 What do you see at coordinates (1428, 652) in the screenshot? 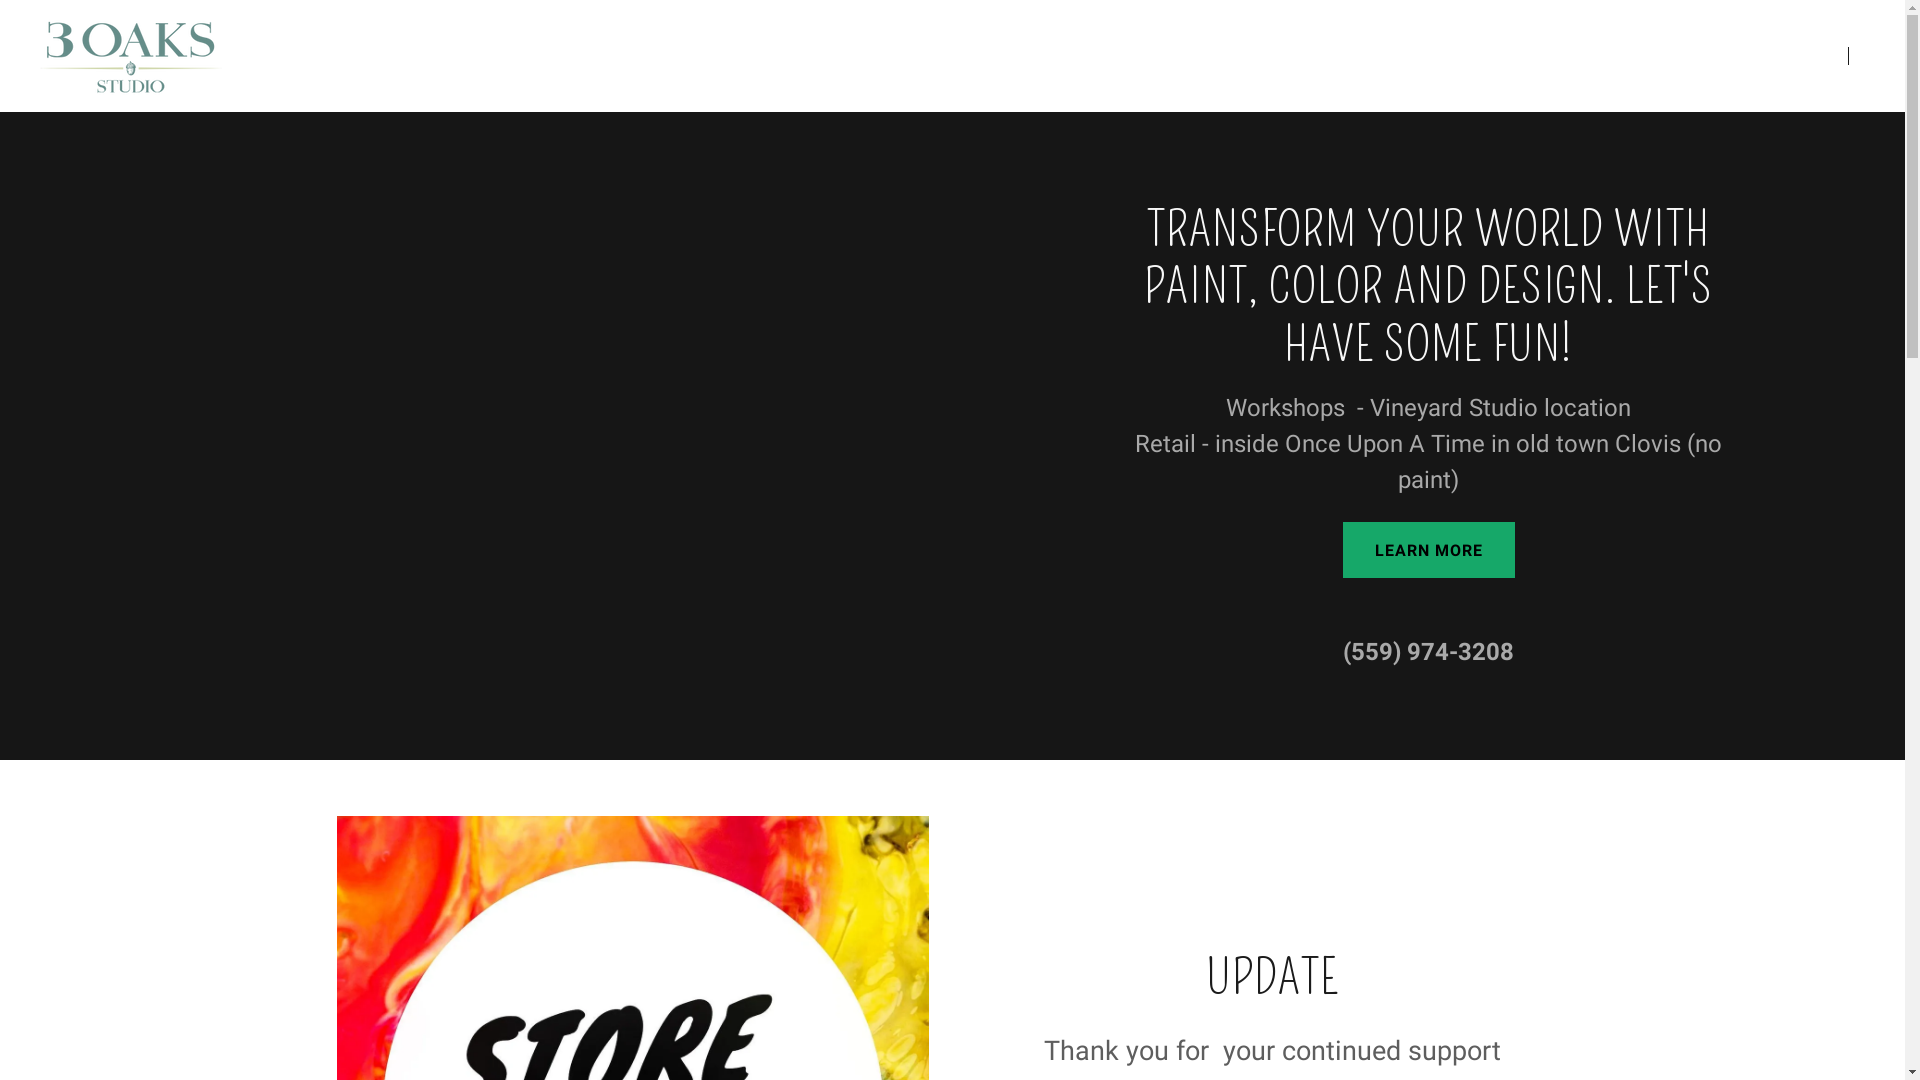
I see `(559) 974-3208` at bounding box center [1428, 652].